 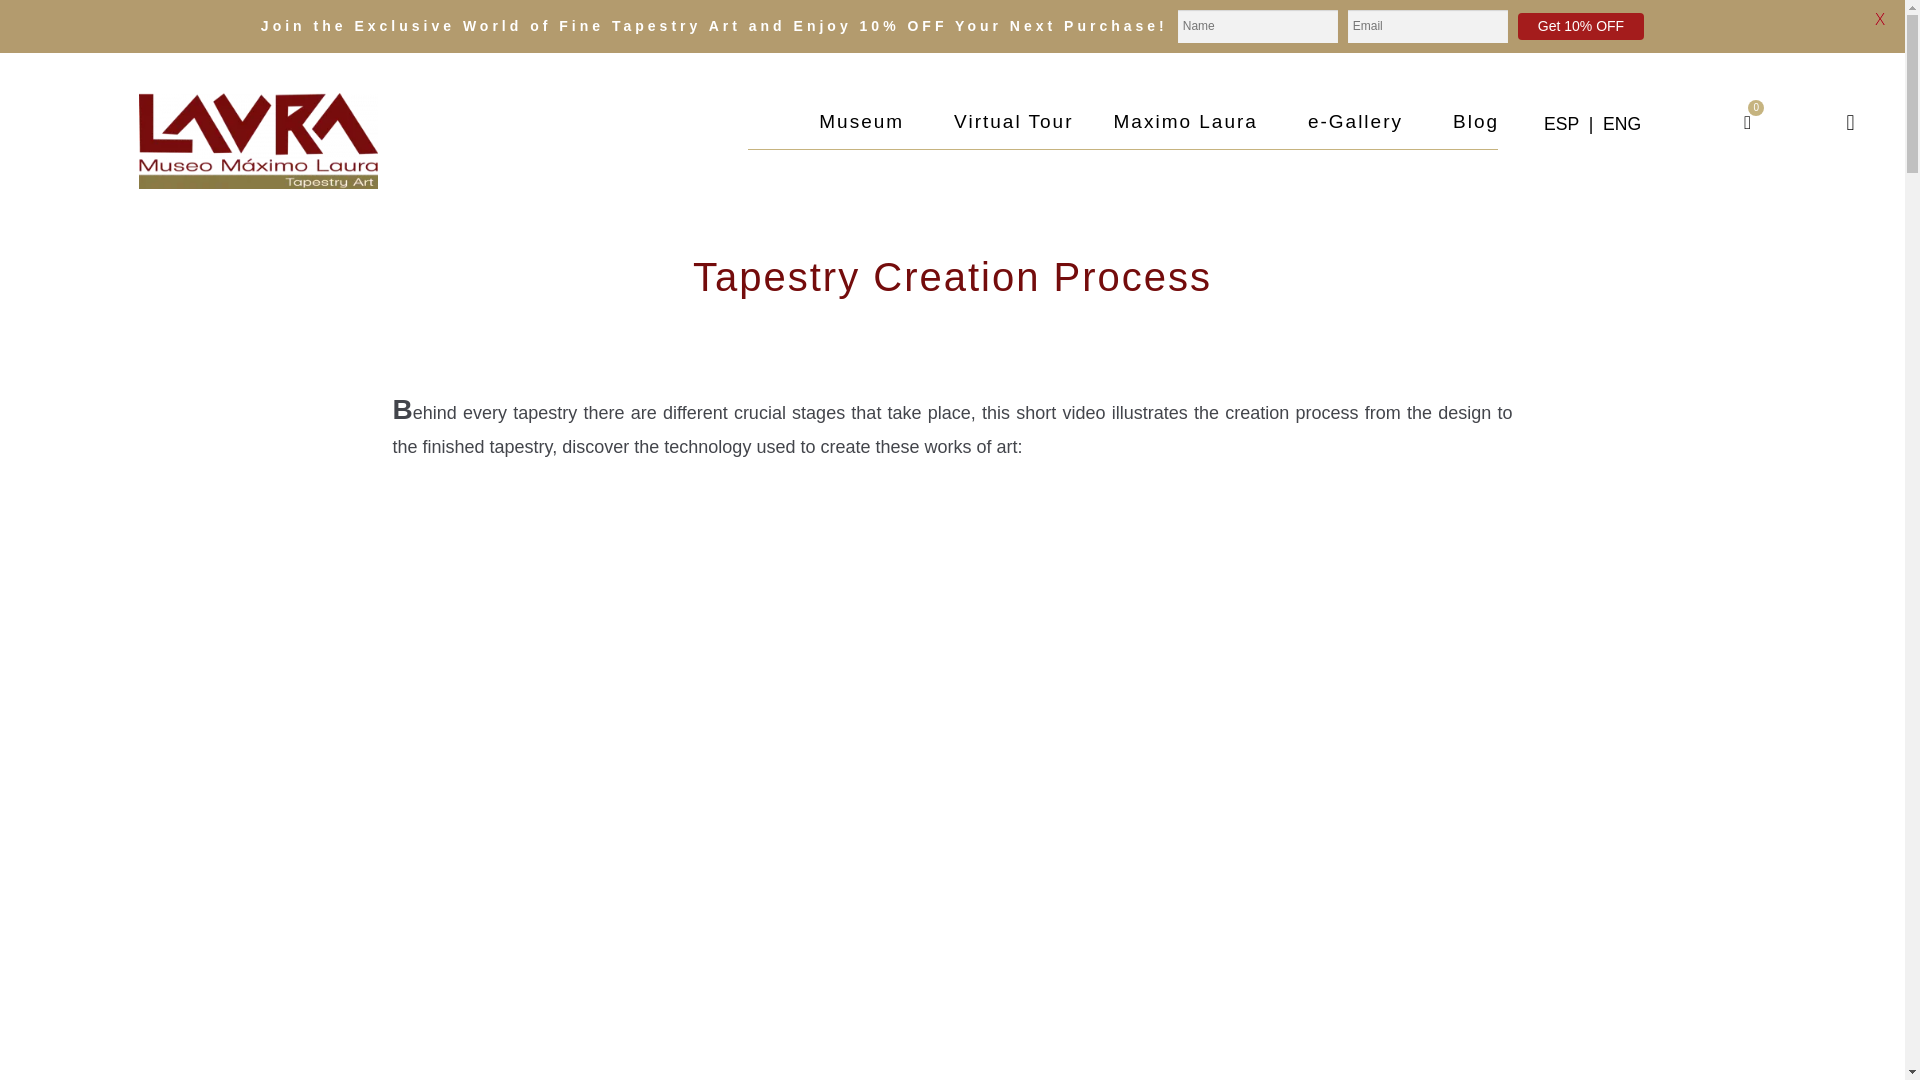 What do you see at coordinates (1360, 122) in the screenshot?
I see `e-Gallery` at bounding box center [1360, 122].